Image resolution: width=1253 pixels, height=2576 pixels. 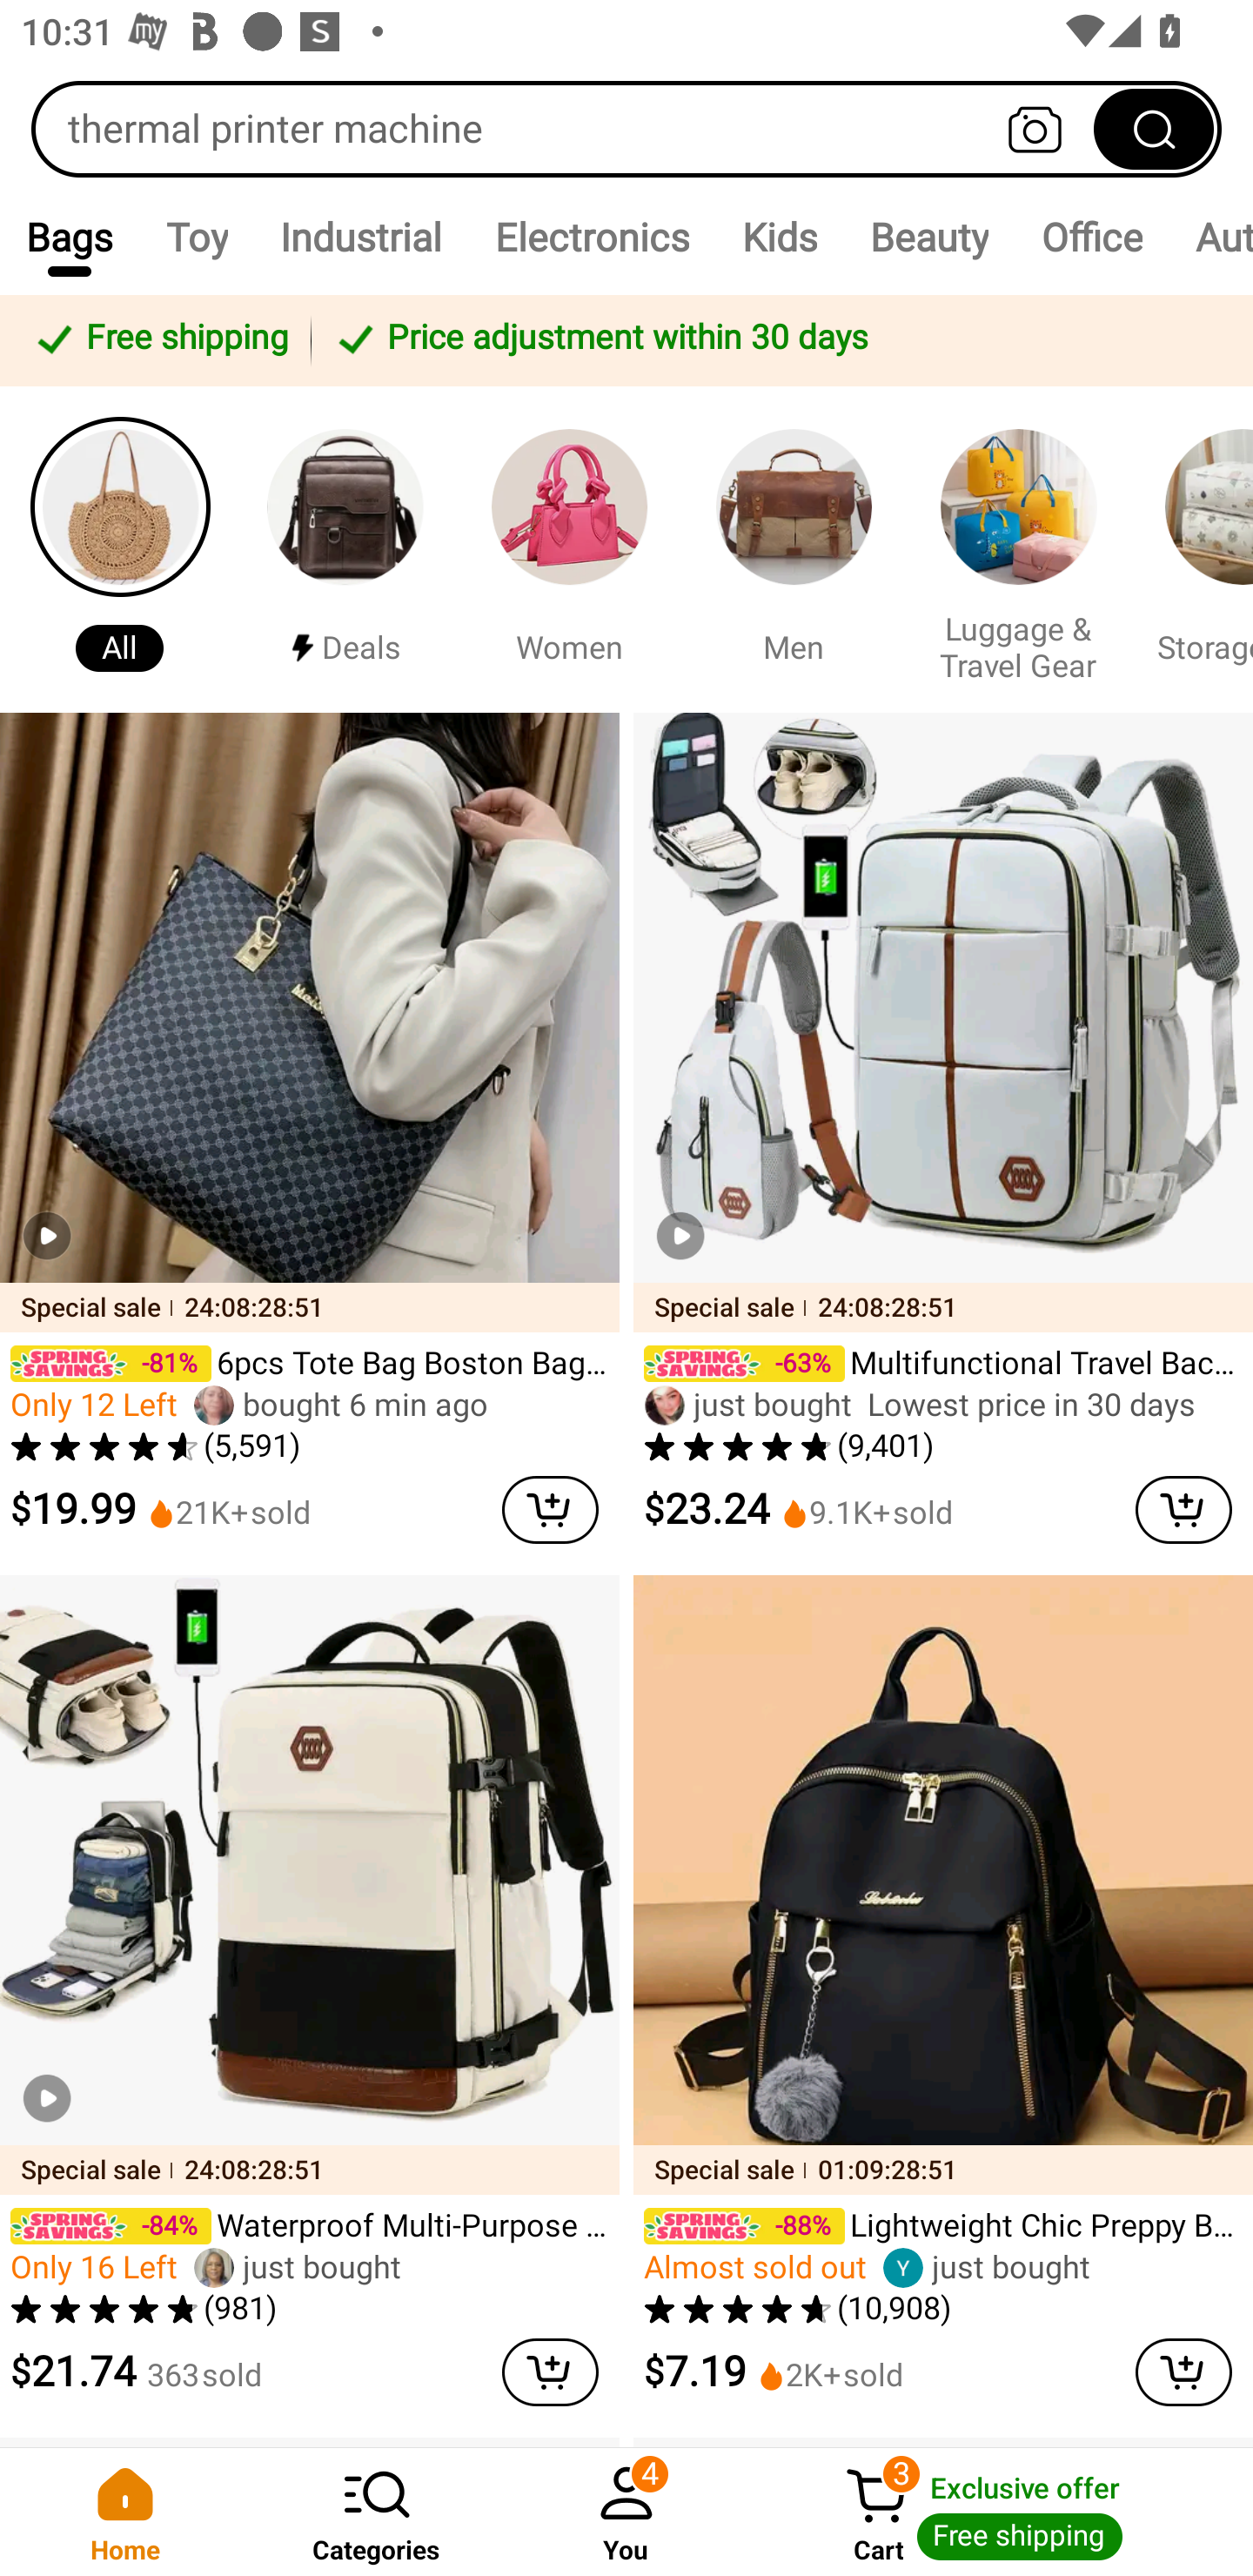 I want to click on Toy, so click(x=197, y=237).